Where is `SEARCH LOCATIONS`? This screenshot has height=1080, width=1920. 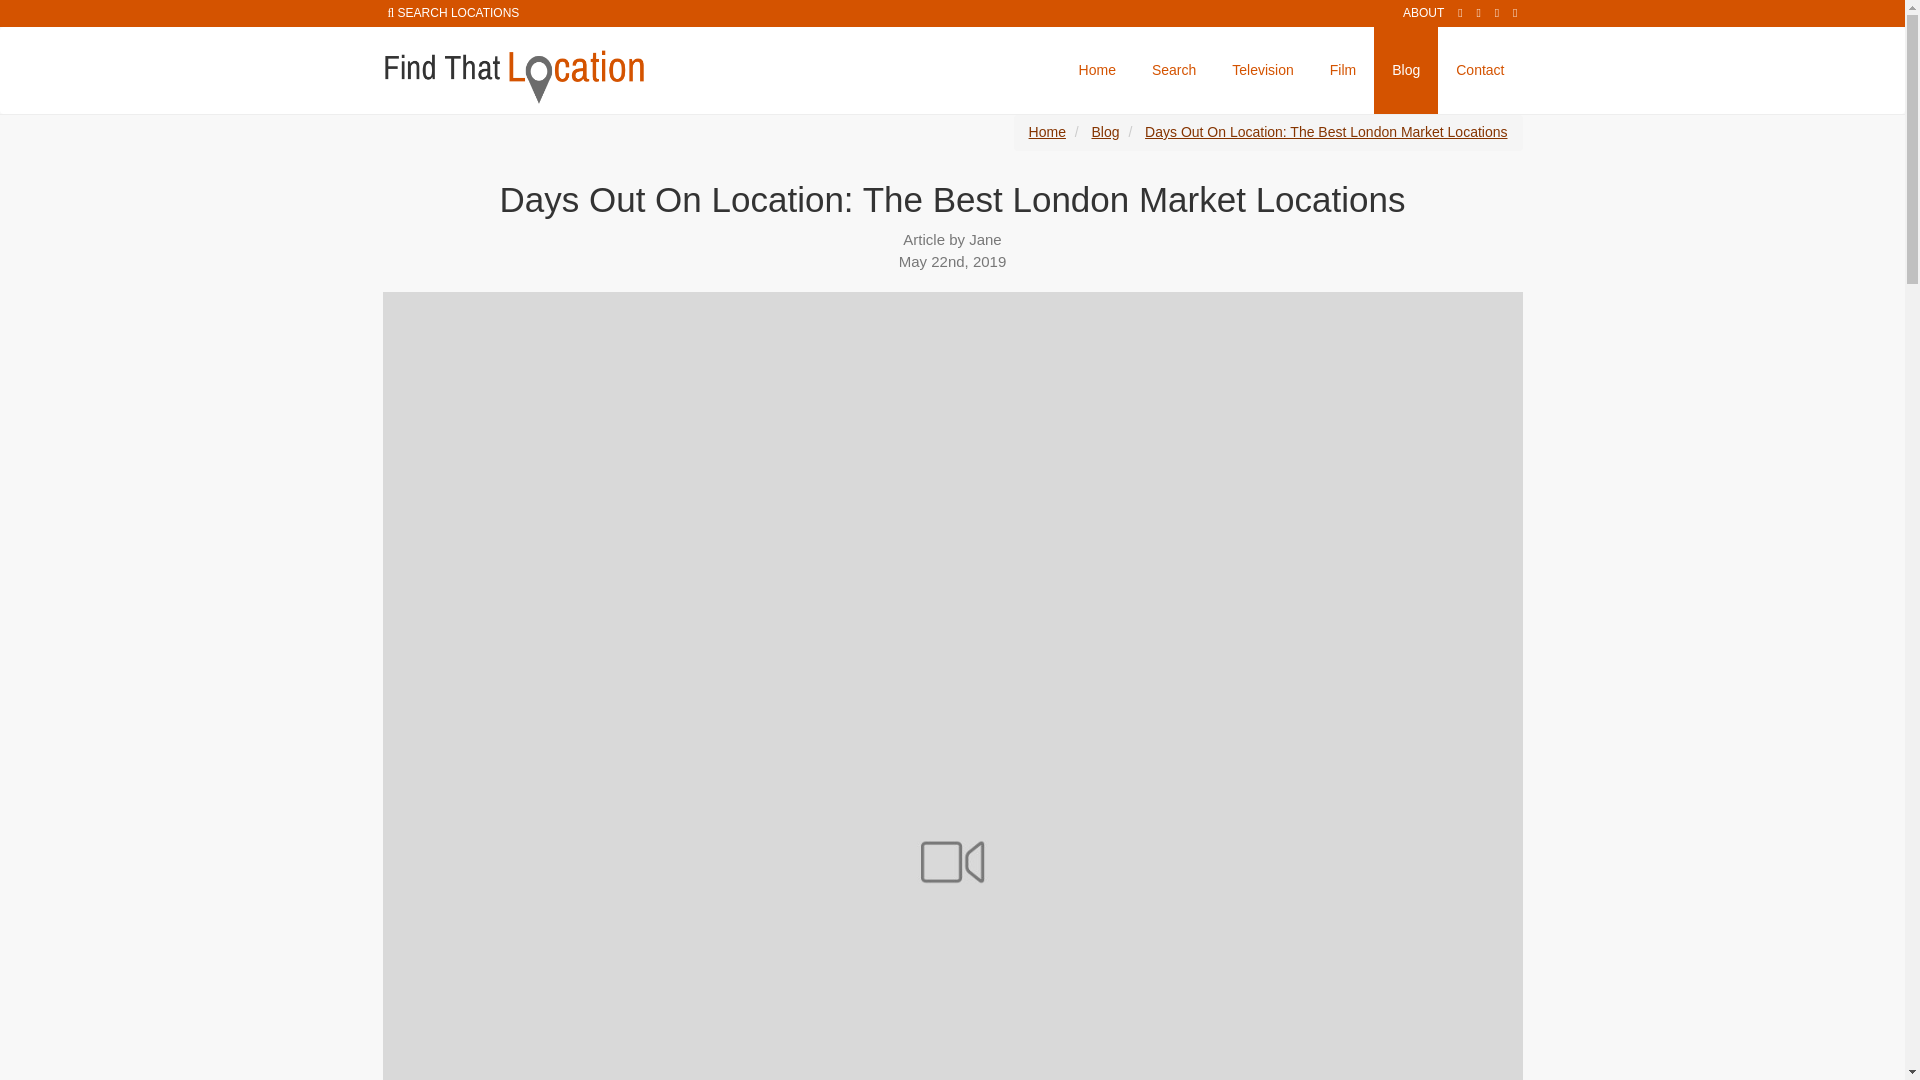 SEARCH LOCATIONS is located at coordinates (458, 13).